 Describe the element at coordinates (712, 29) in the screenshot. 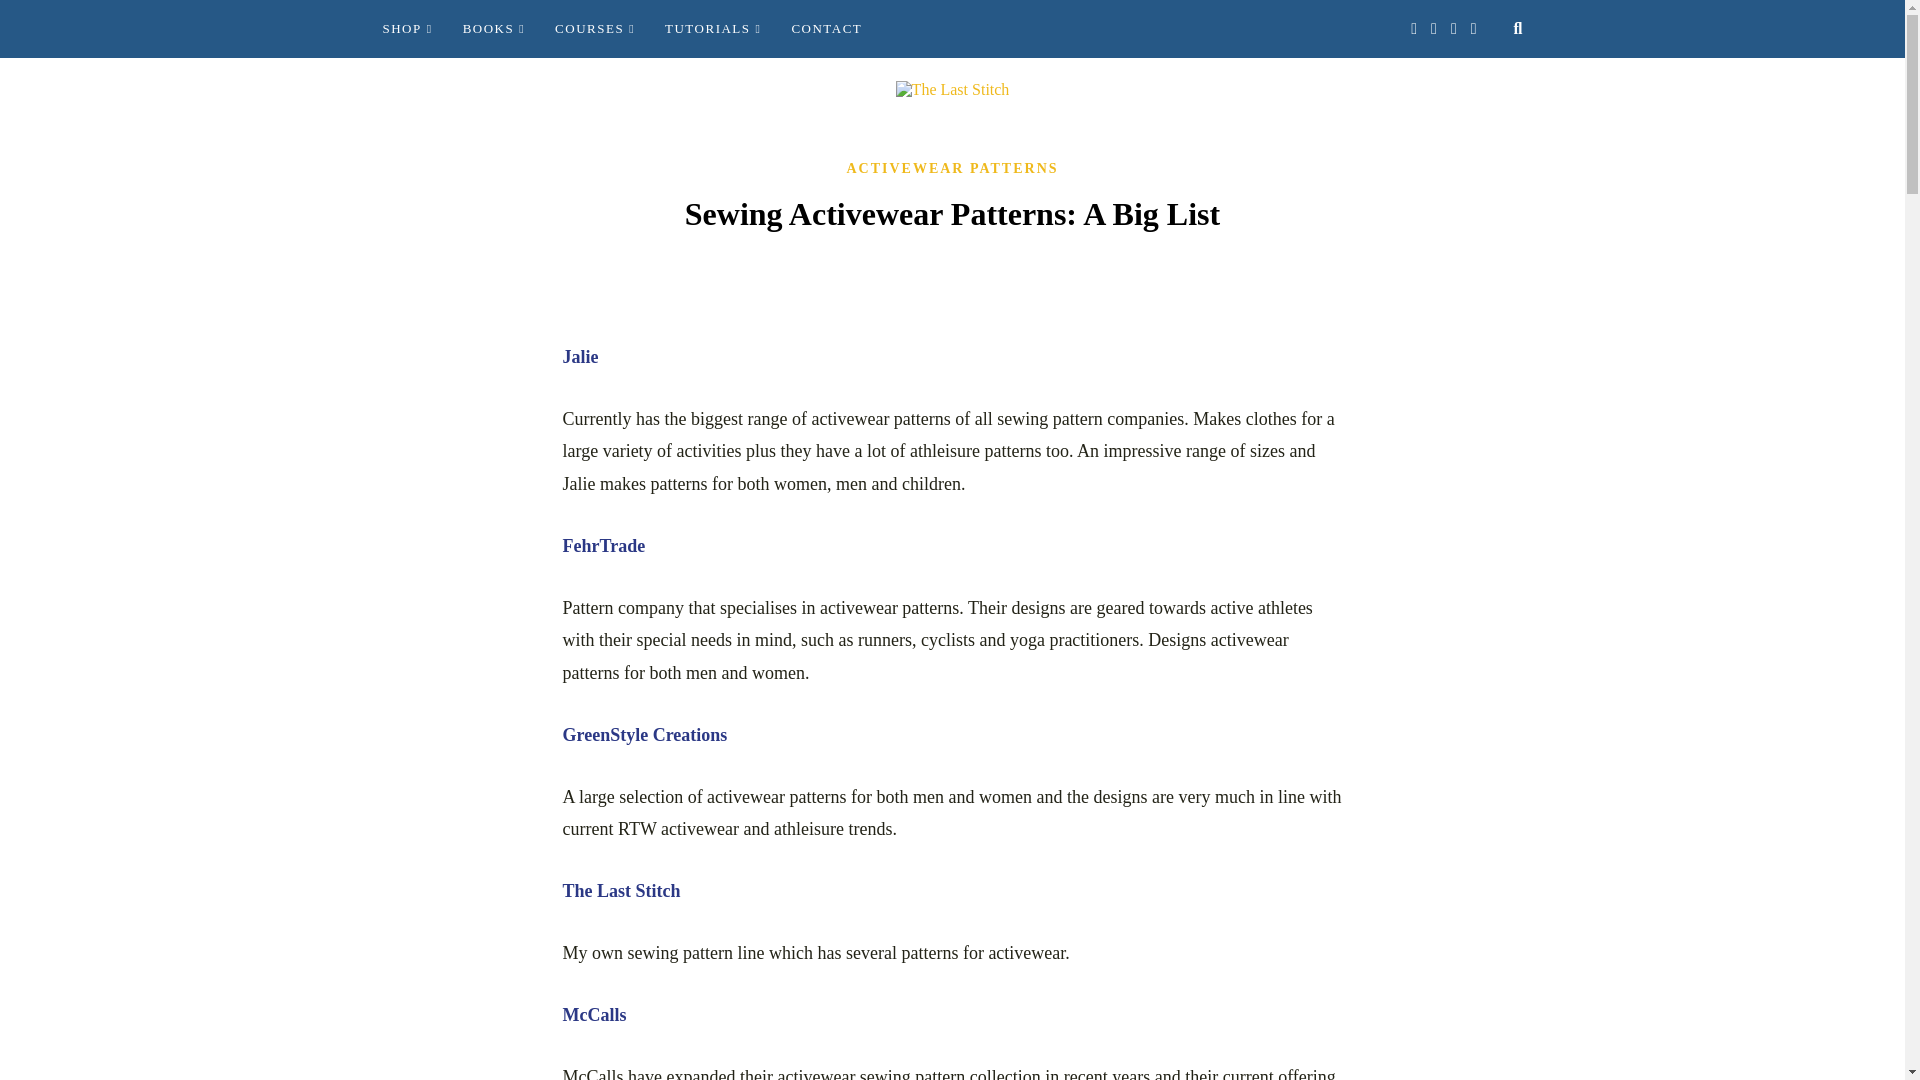

I see `TUTORIALS` at that location.